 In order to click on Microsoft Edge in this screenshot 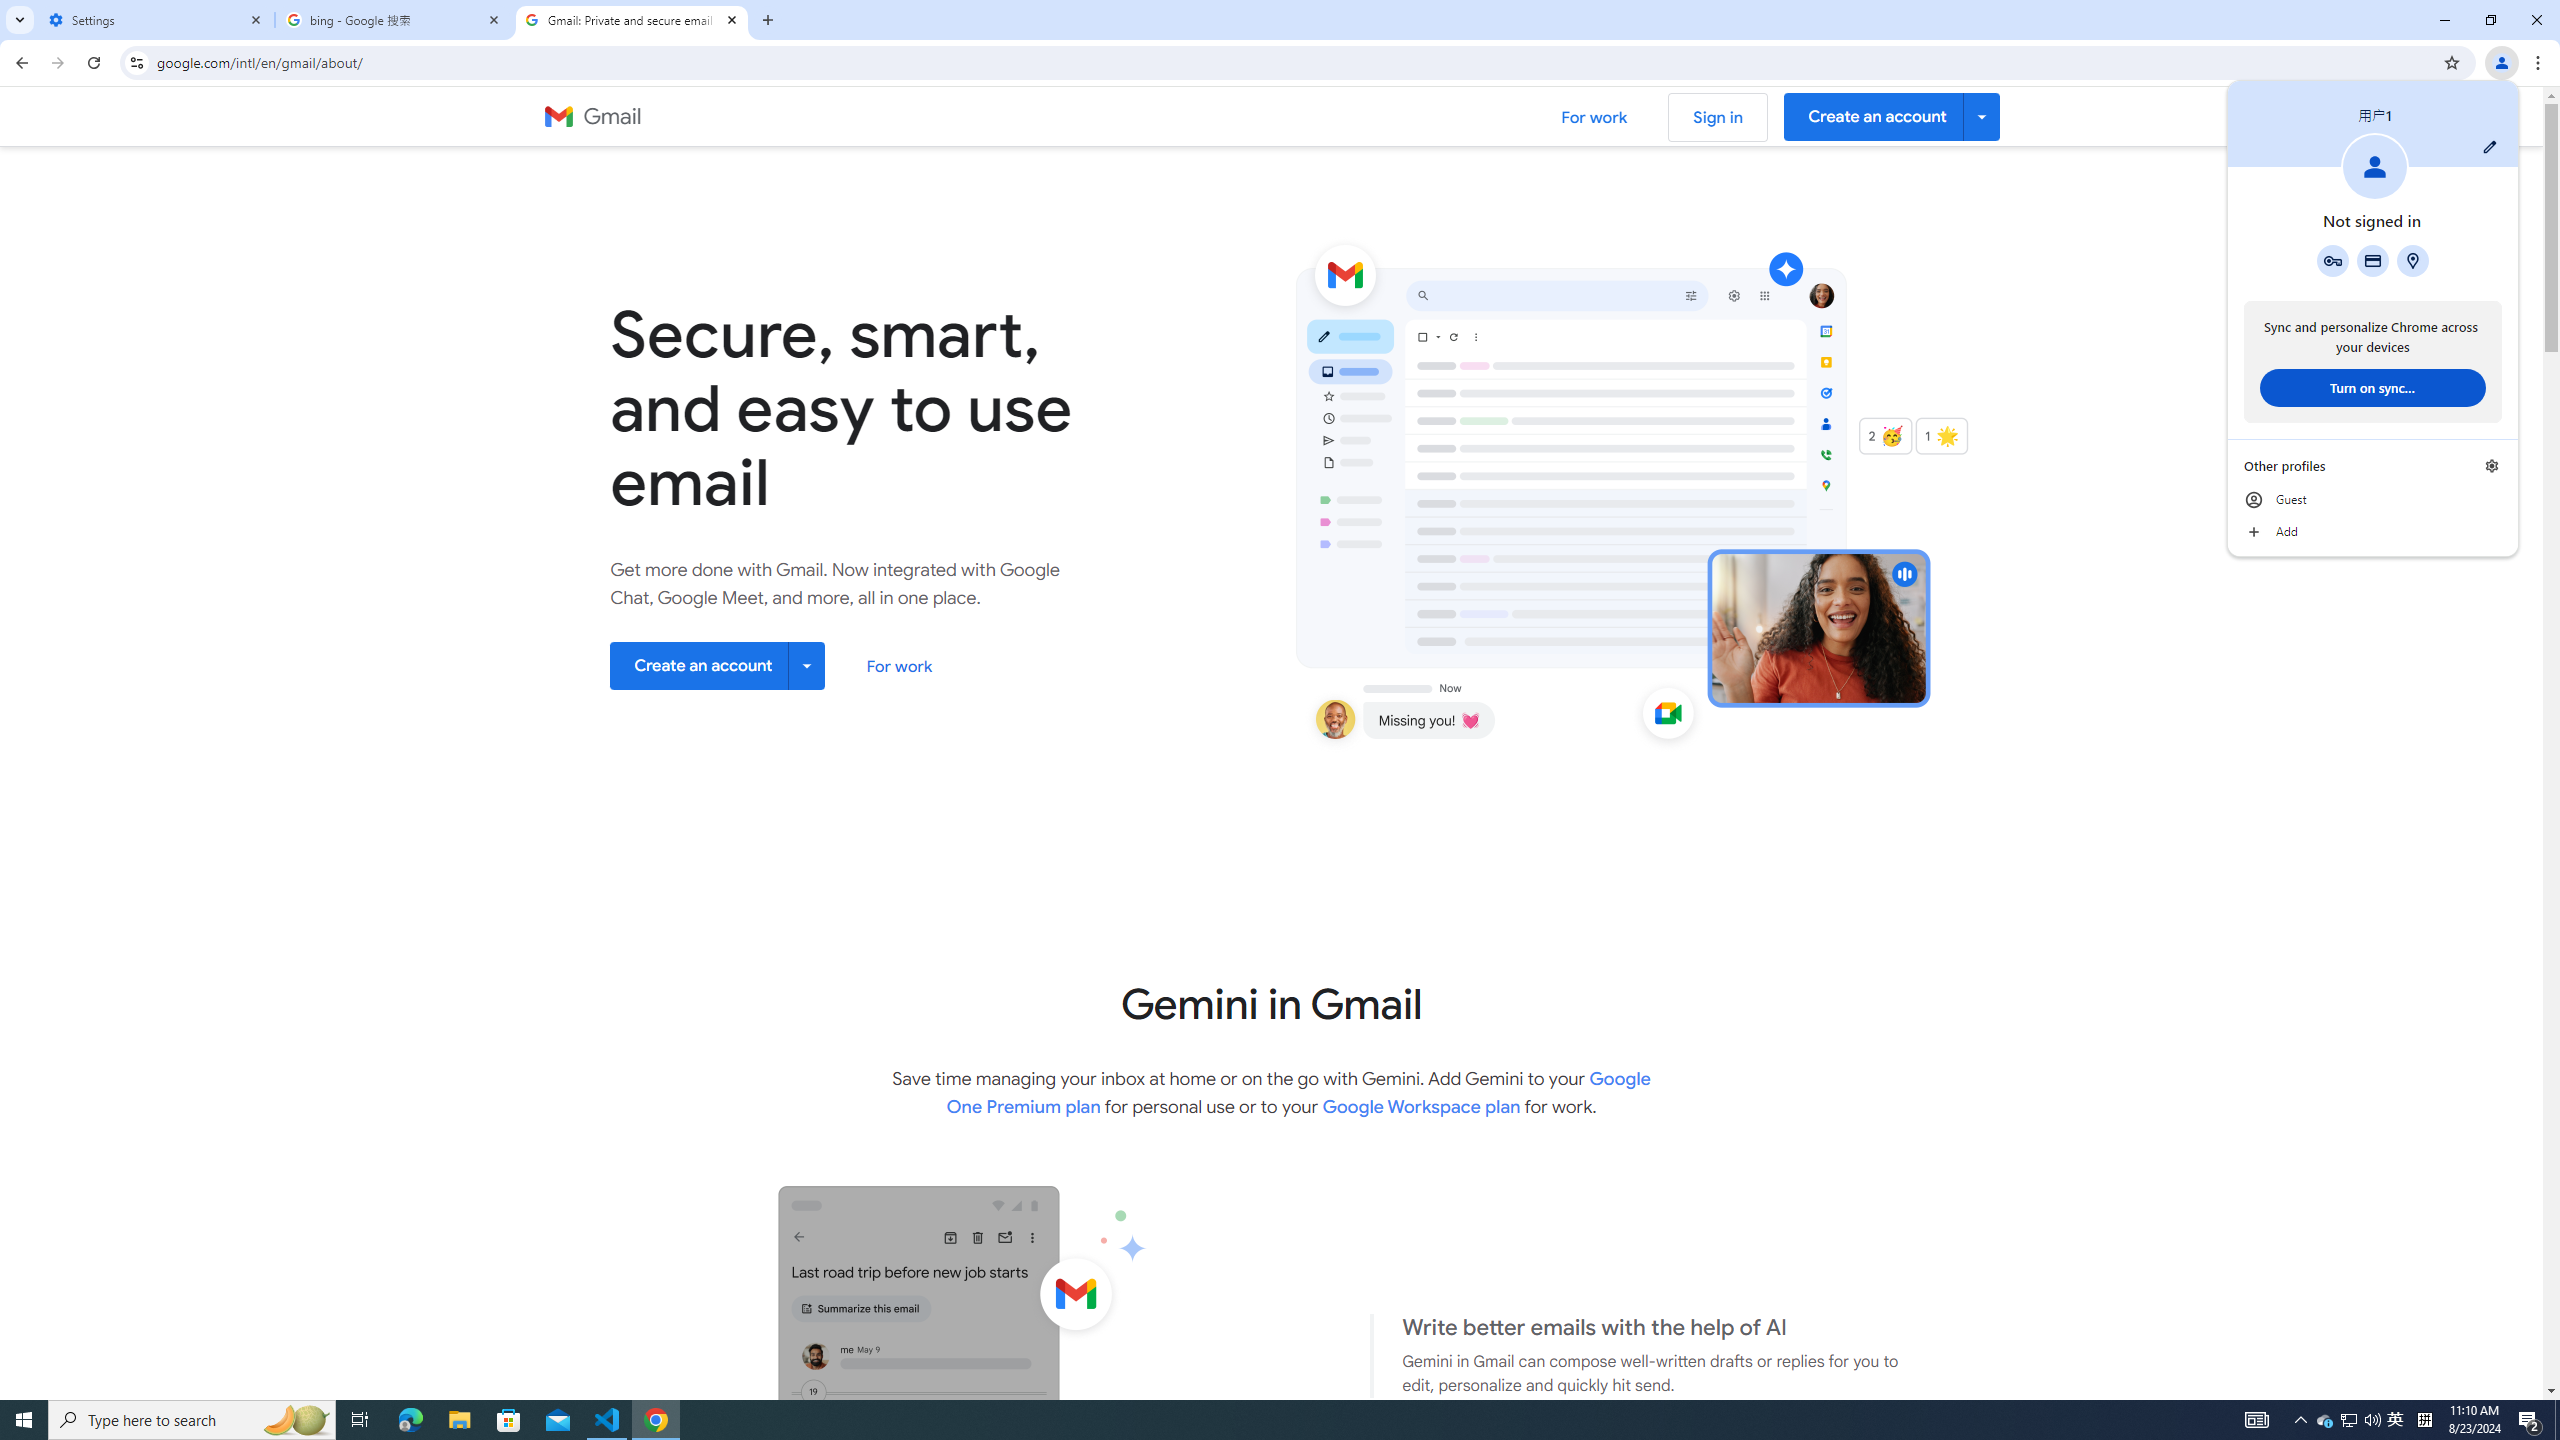, I will do `click(410, 1420)`.